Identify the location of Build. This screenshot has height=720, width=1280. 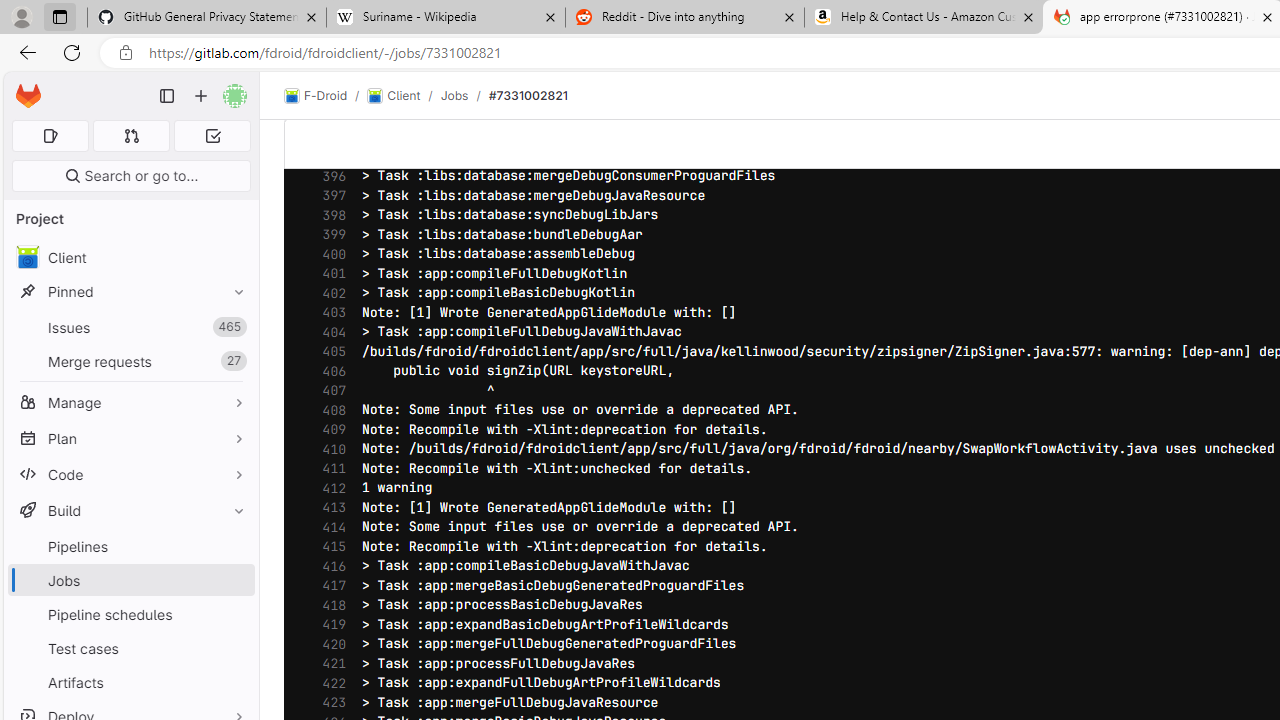
(130, 510).